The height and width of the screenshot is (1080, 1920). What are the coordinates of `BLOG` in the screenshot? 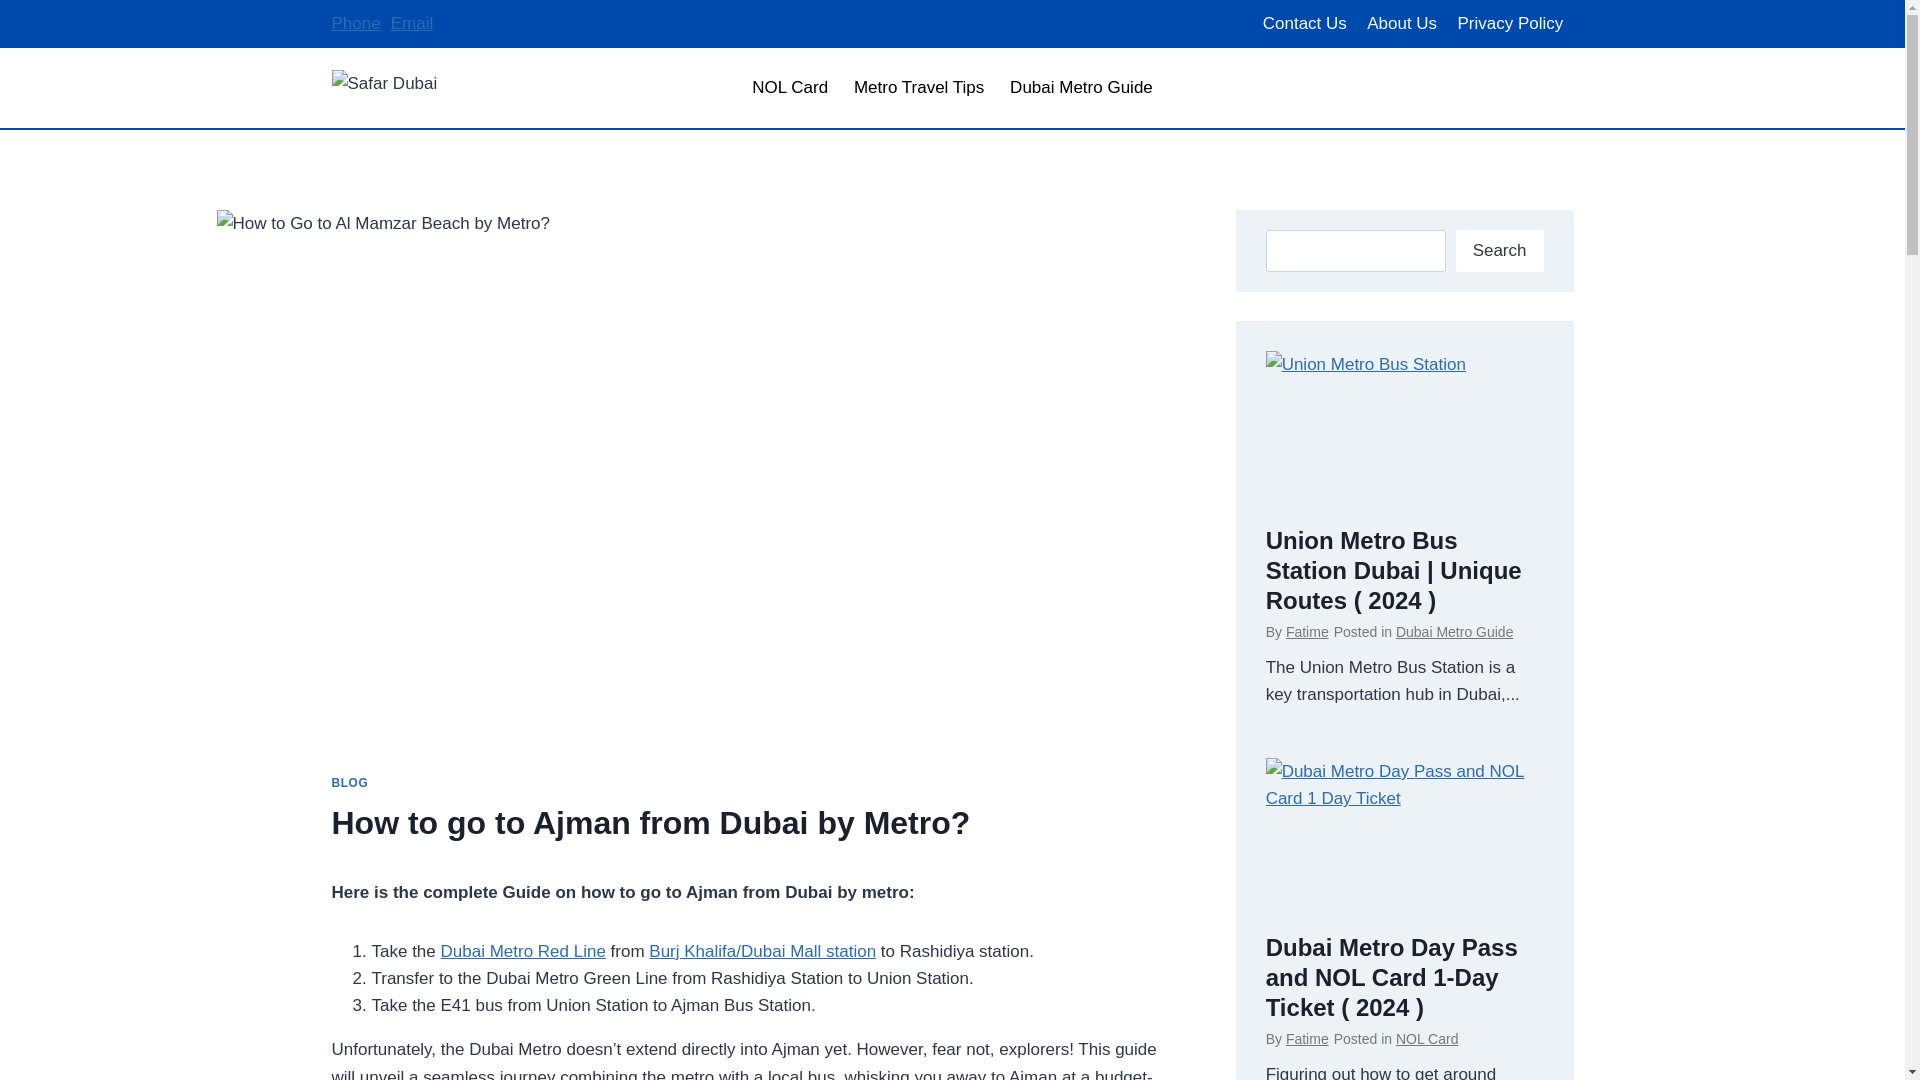 It's located at (350, 782).